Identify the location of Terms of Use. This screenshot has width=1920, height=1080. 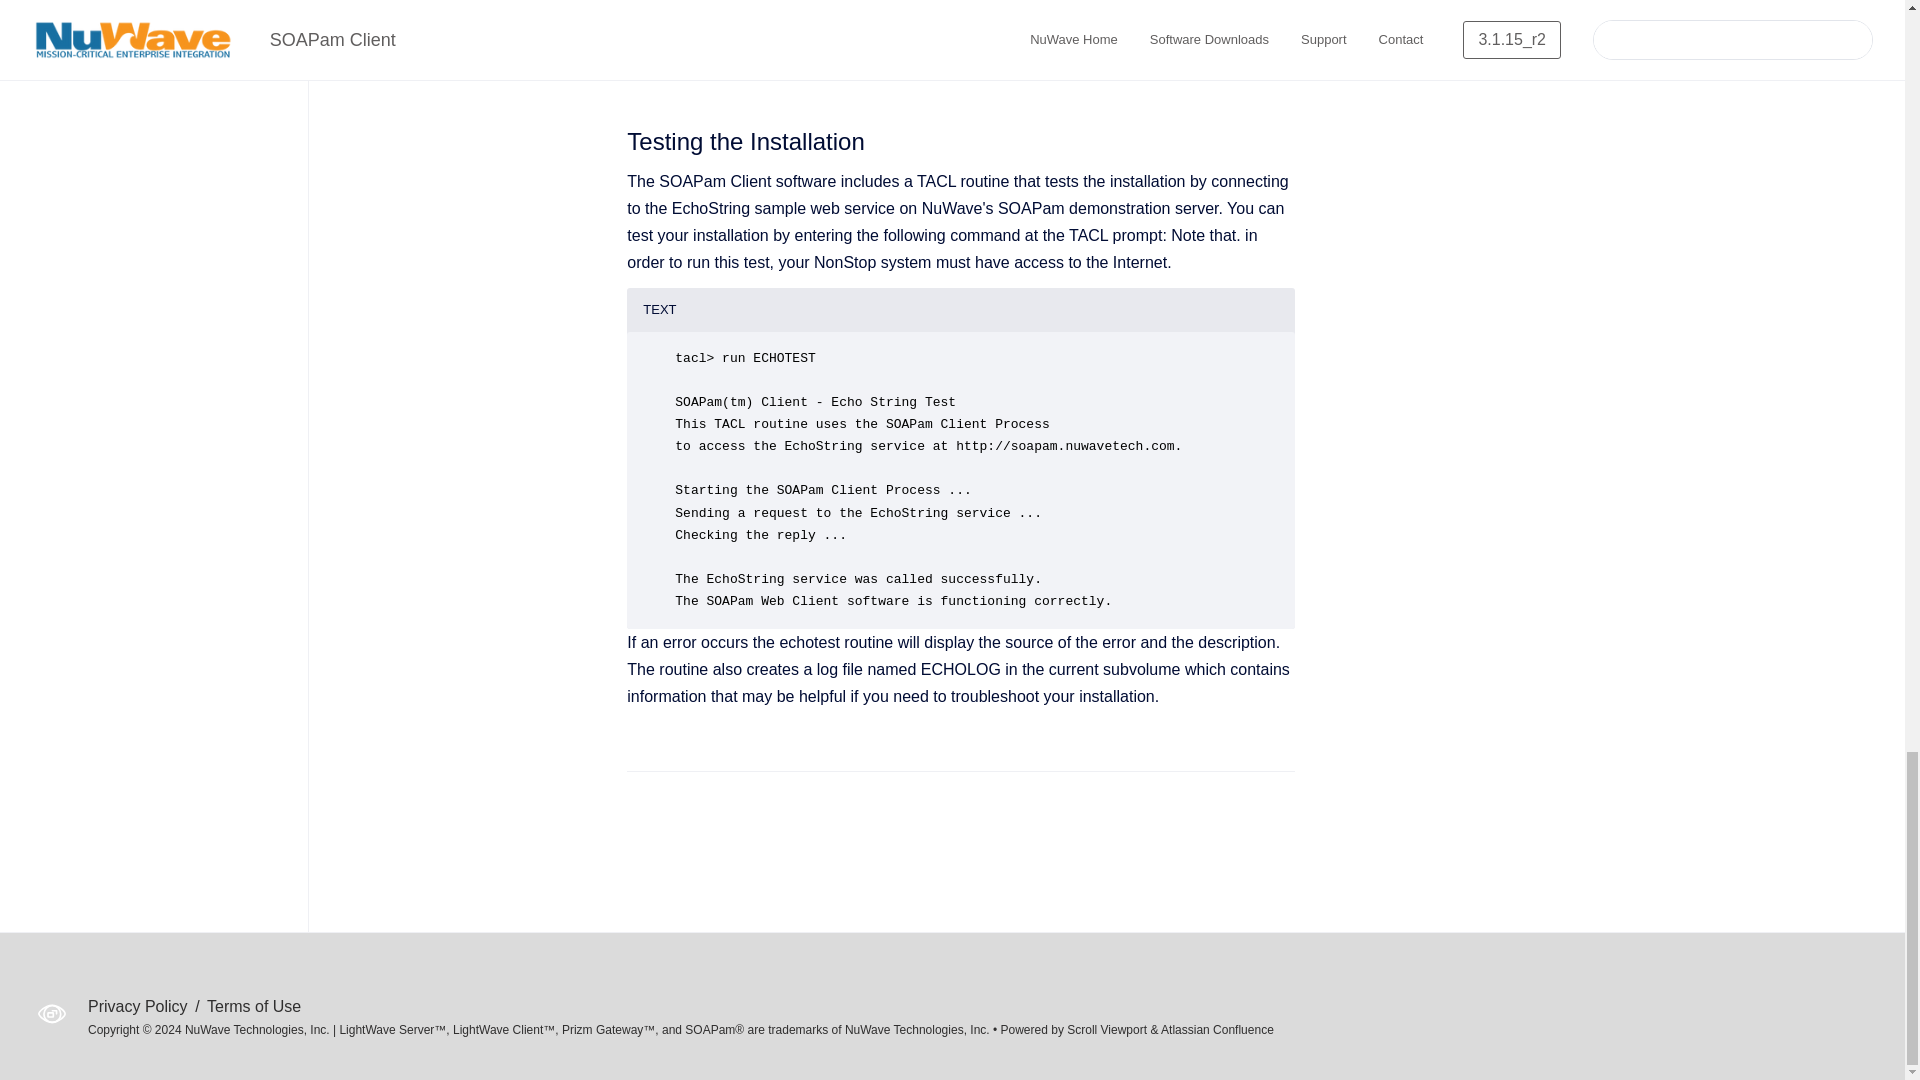
(254, 1006).